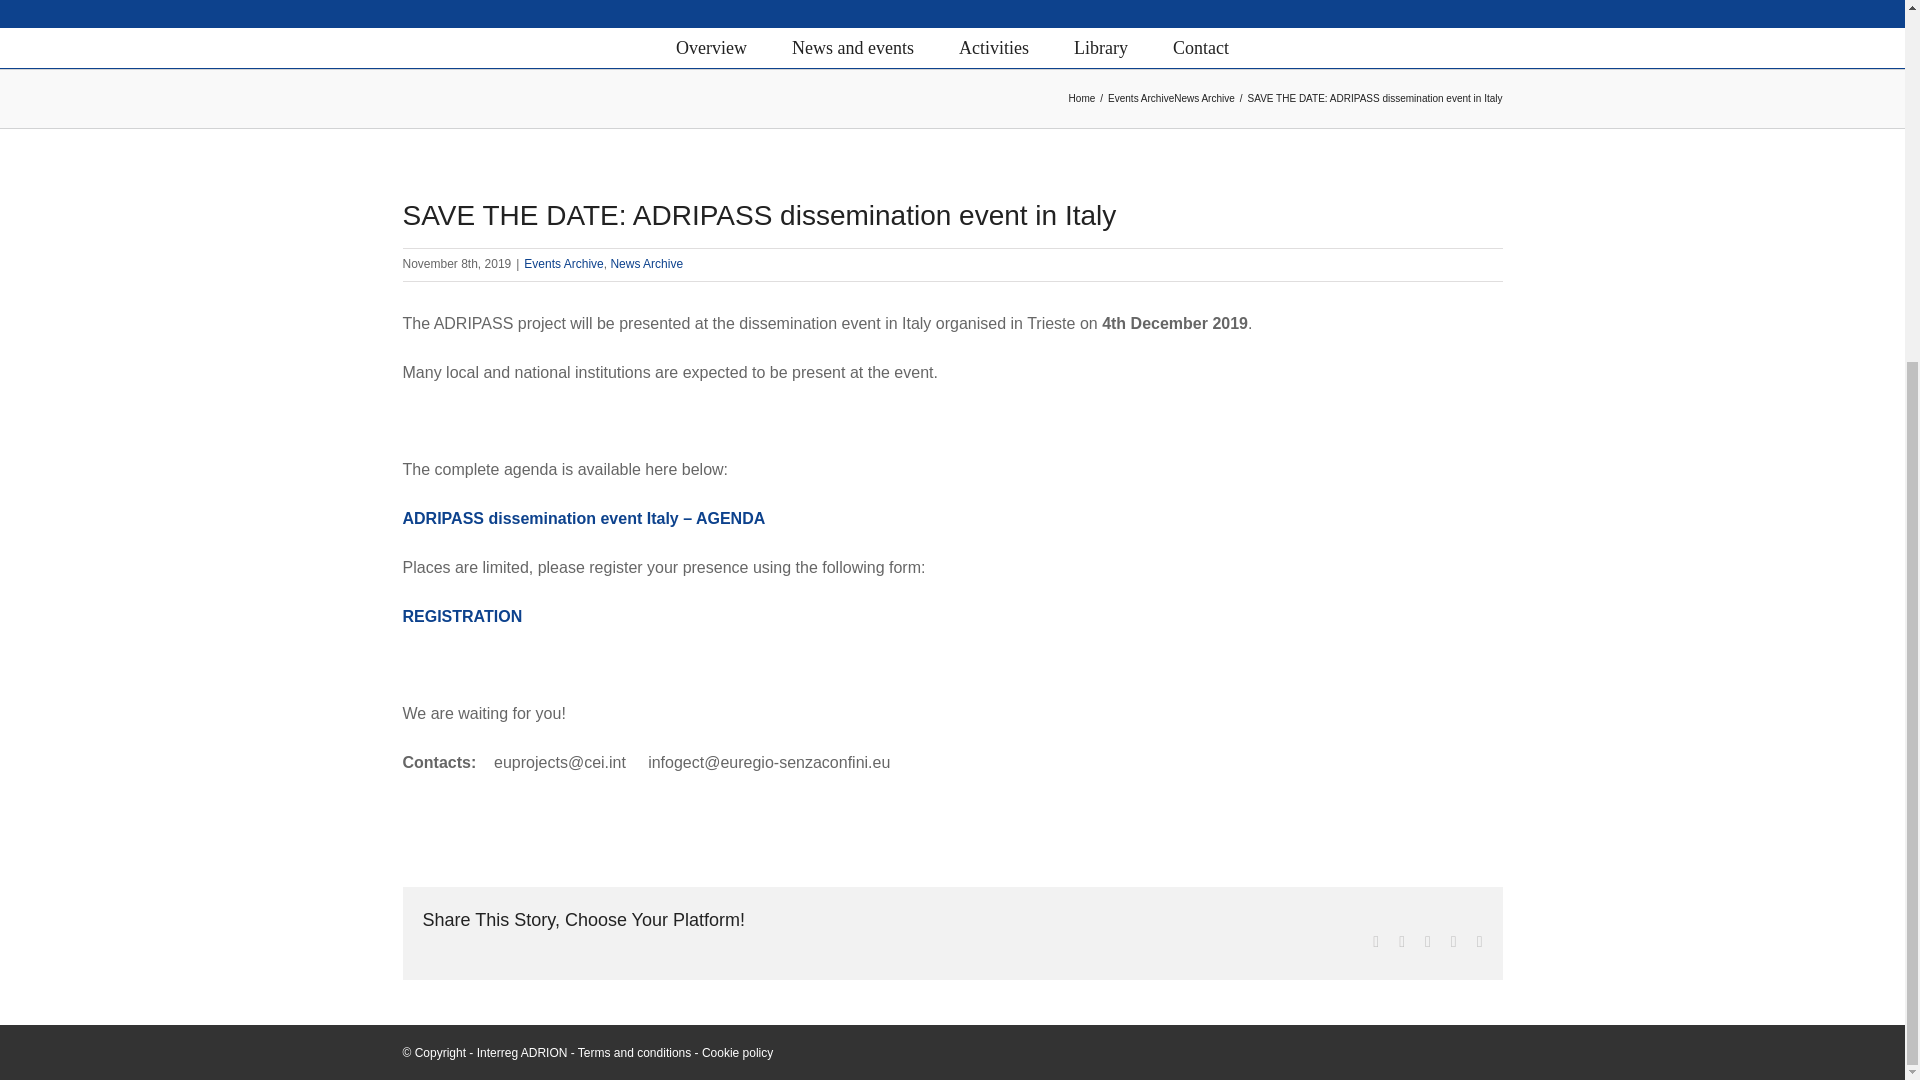  Describe the element at coordinates (1204, 98) in the screenshot. I see `News Archive` at that location.